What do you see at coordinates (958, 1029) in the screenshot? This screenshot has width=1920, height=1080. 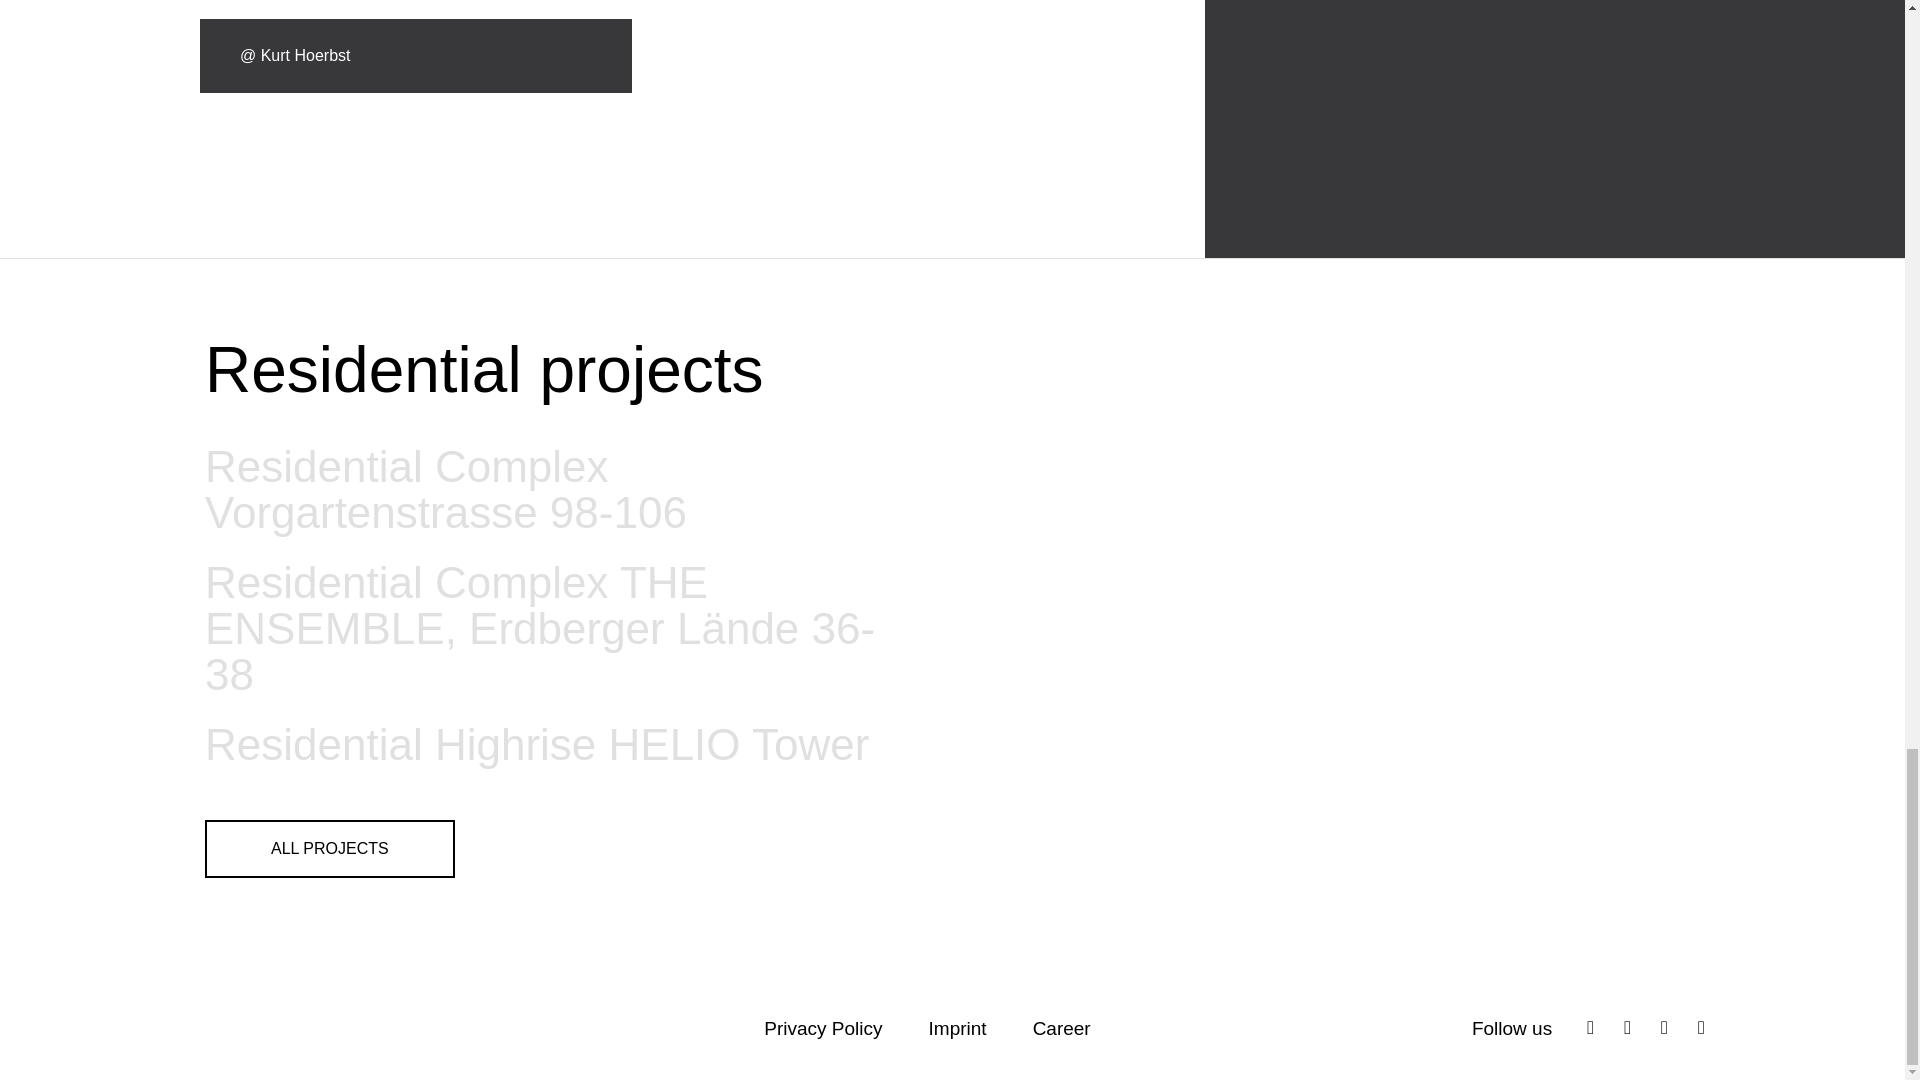 I see `Imprint` at bounding box center [958, 1029].